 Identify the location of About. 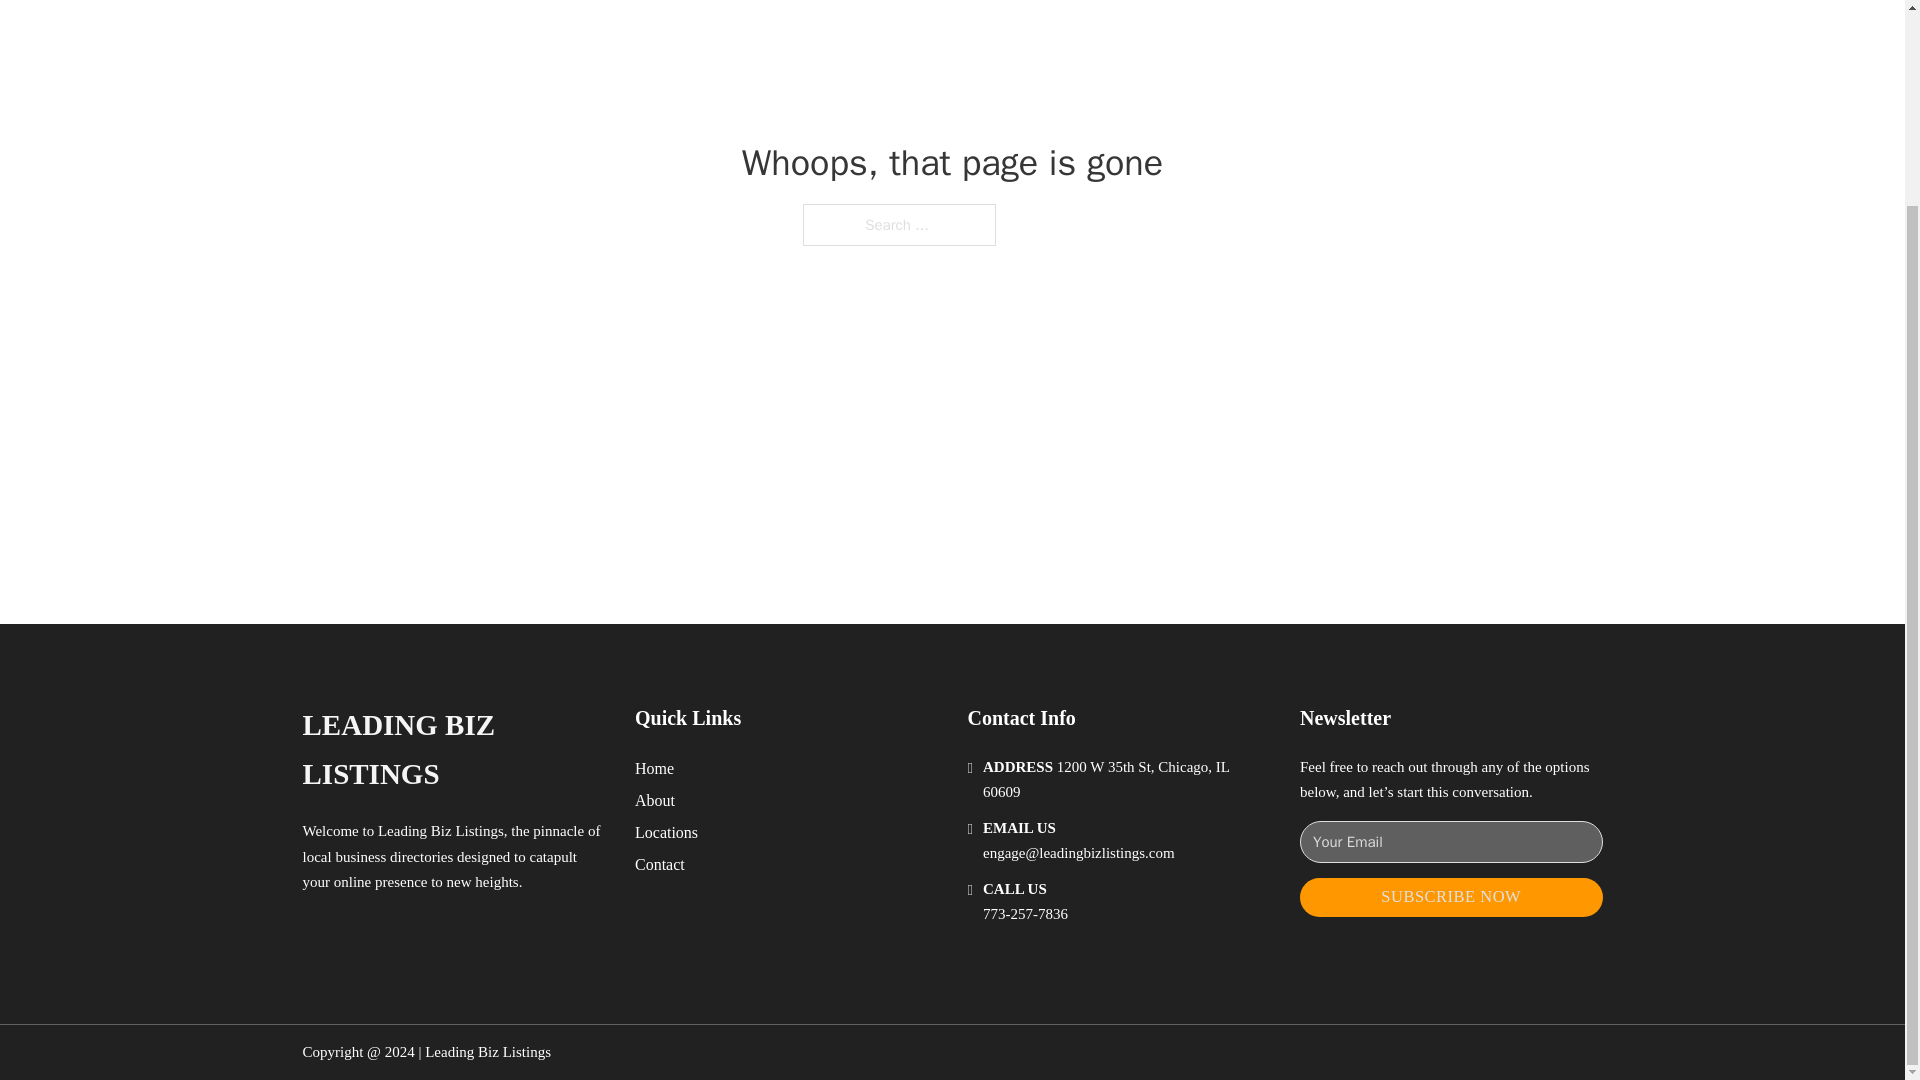
(655, 800).